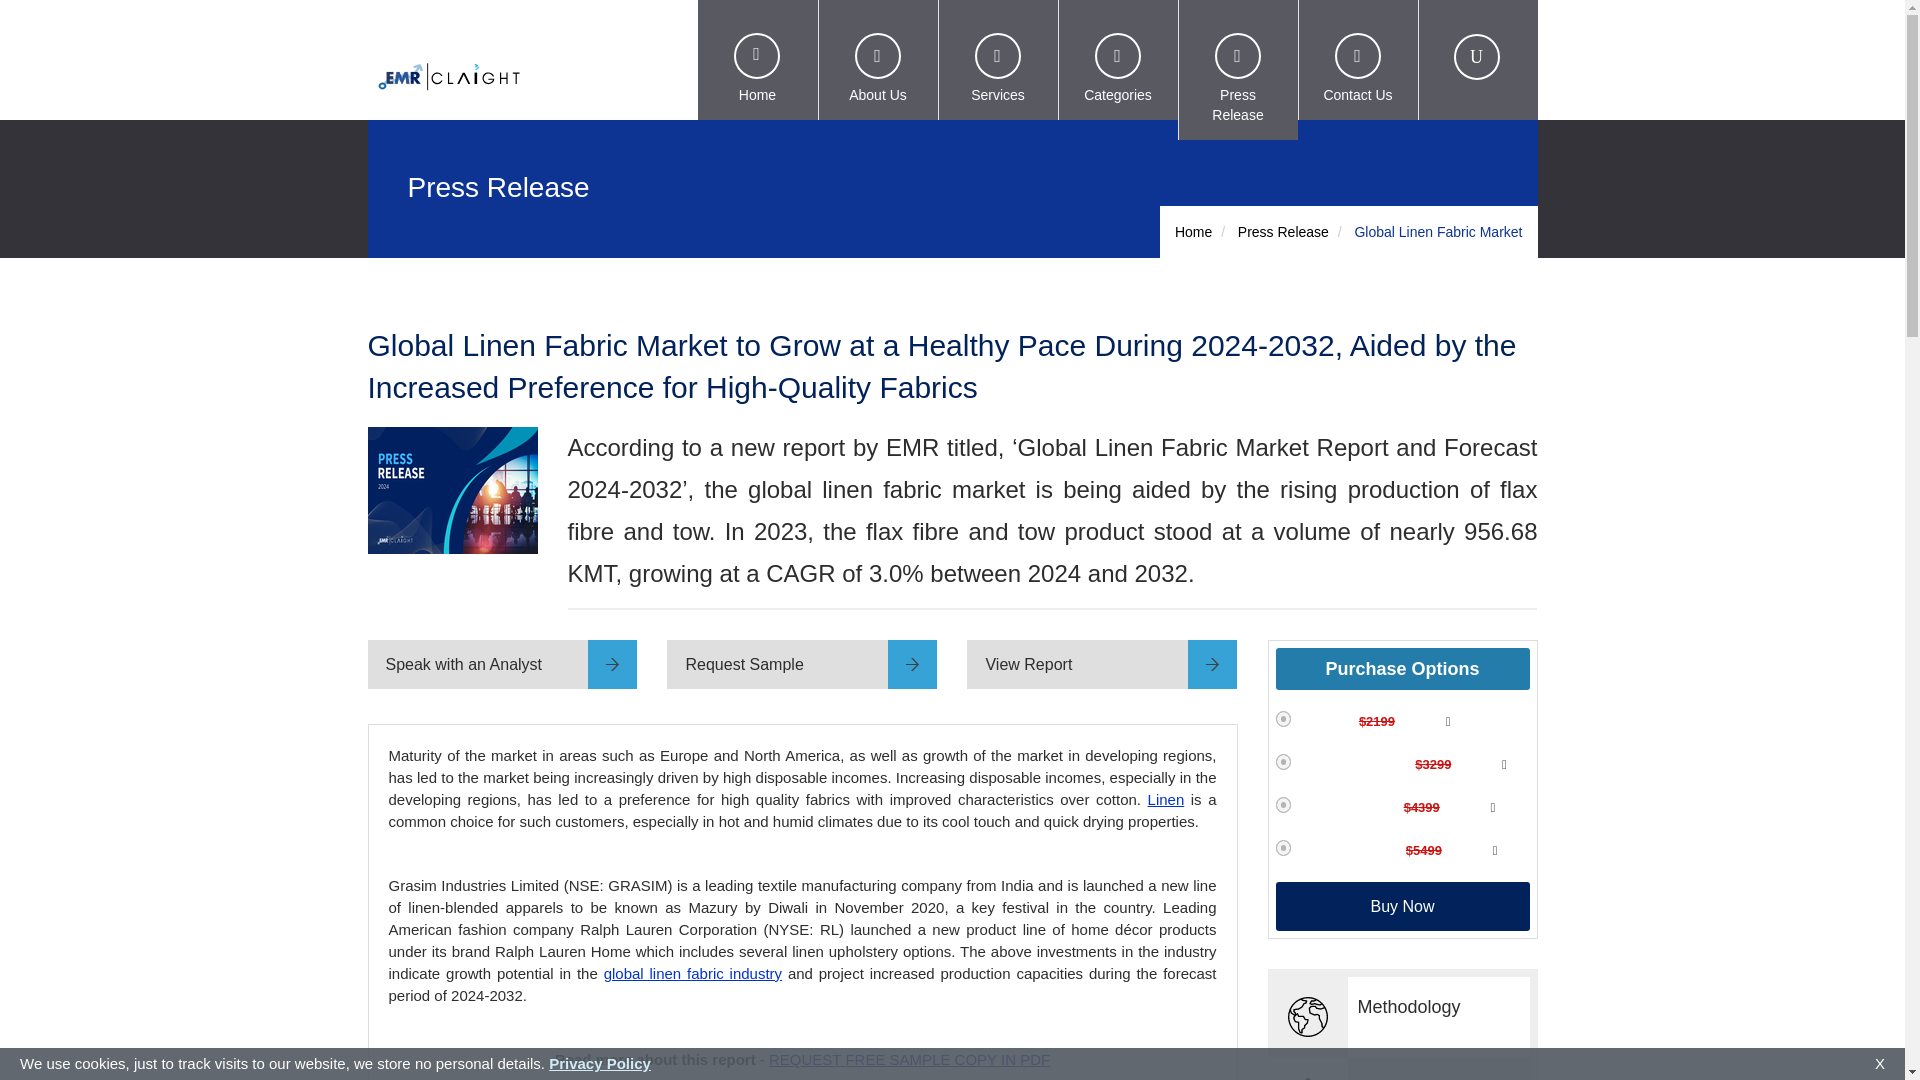 The width and height of the screenshot is (1920, 1080). Describe the element at coordinates (878, 60) in the screenshot. I see `About Us` at that location.